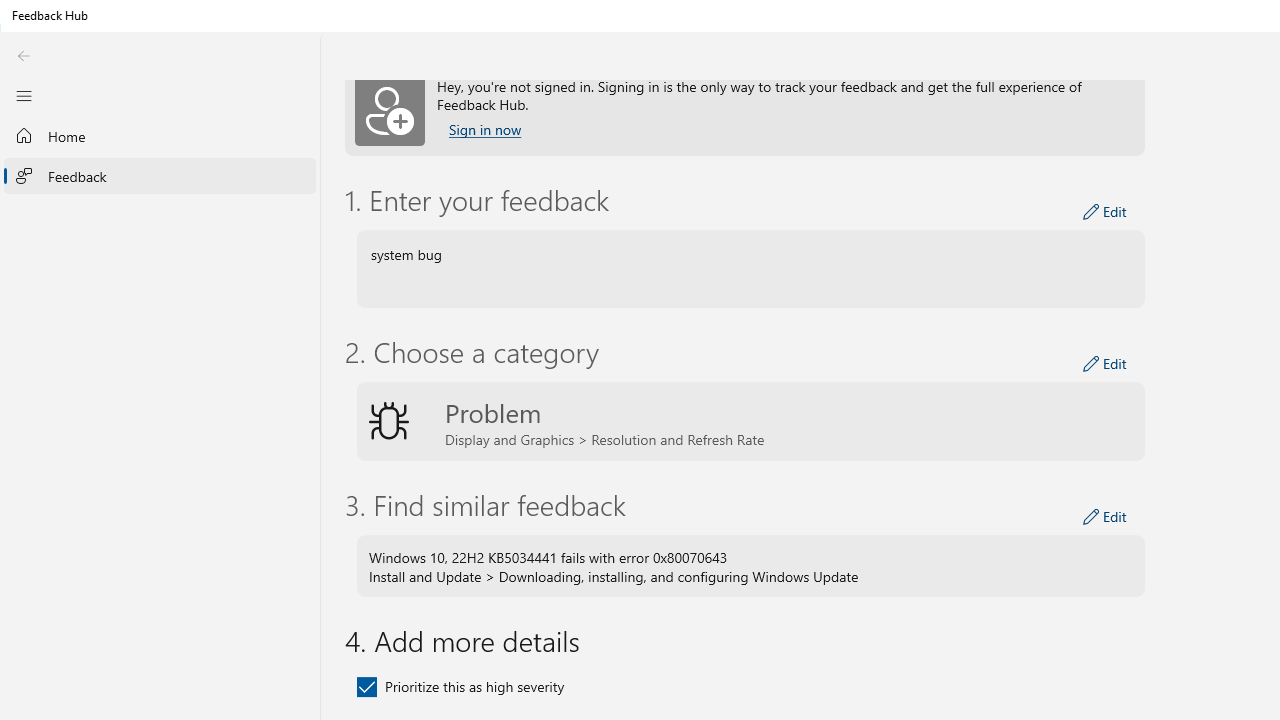 The width and height of the screenshot is (1280, 720). What do you see at coordinates (23, 95) in the screenshot?
I see `Close Navigation` at bounding box center [23, 95].